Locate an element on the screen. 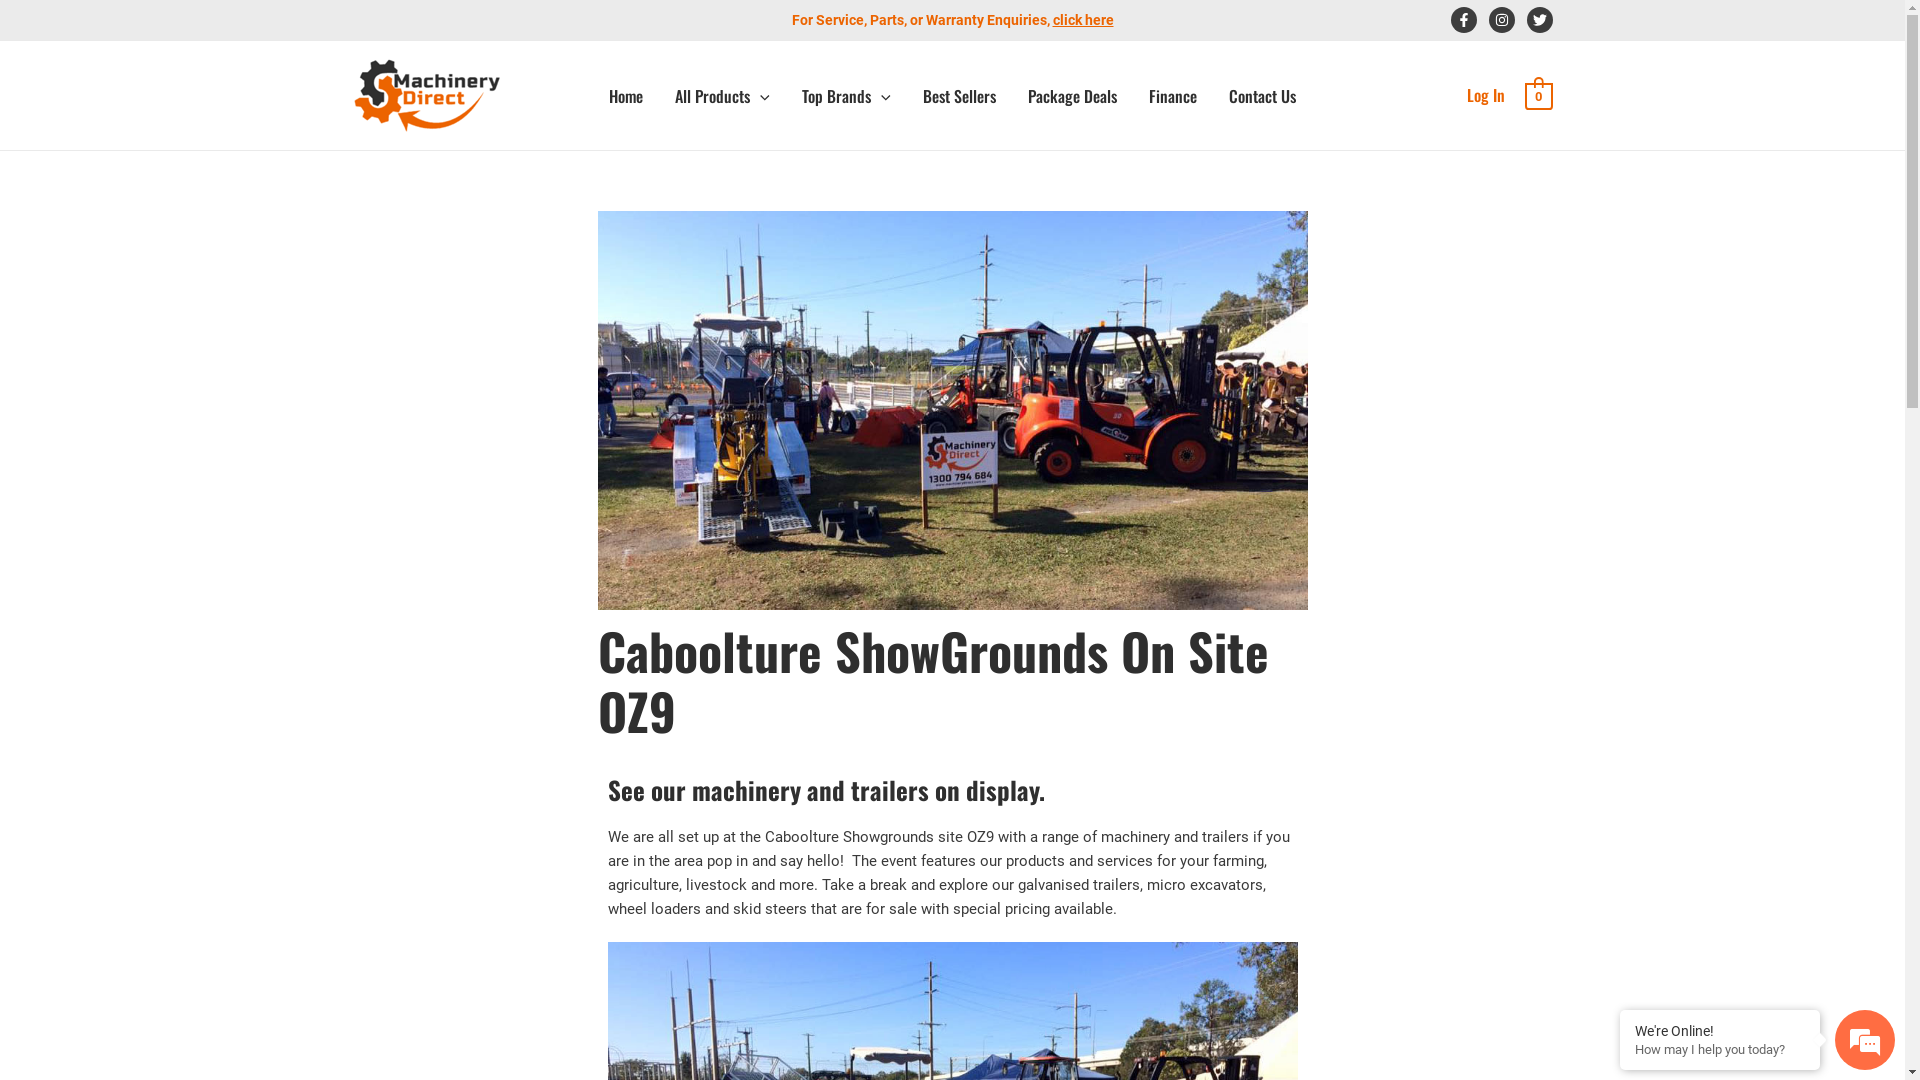  Top Brands is located at coordinates (846, 96).